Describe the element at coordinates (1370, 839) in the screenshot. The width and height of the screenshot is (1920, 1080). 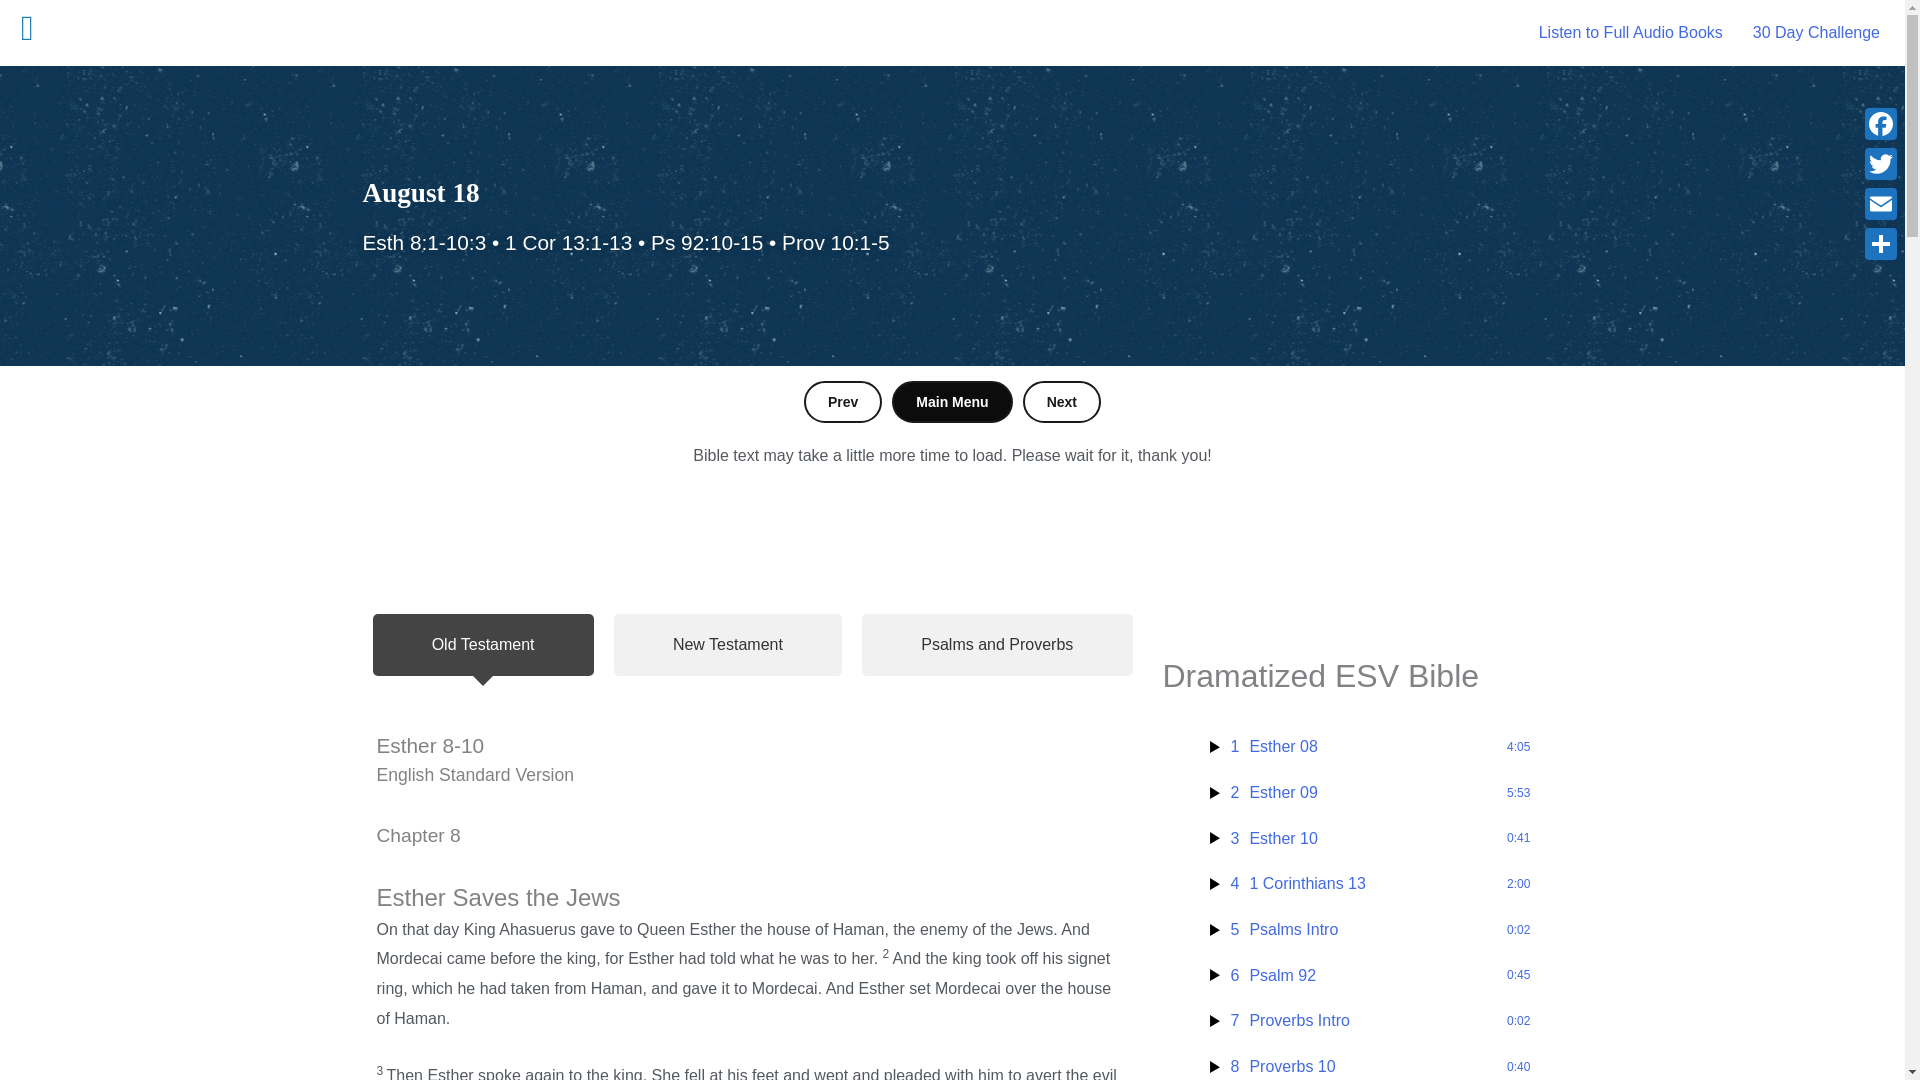
I see `30 Day Challenge` at that location.